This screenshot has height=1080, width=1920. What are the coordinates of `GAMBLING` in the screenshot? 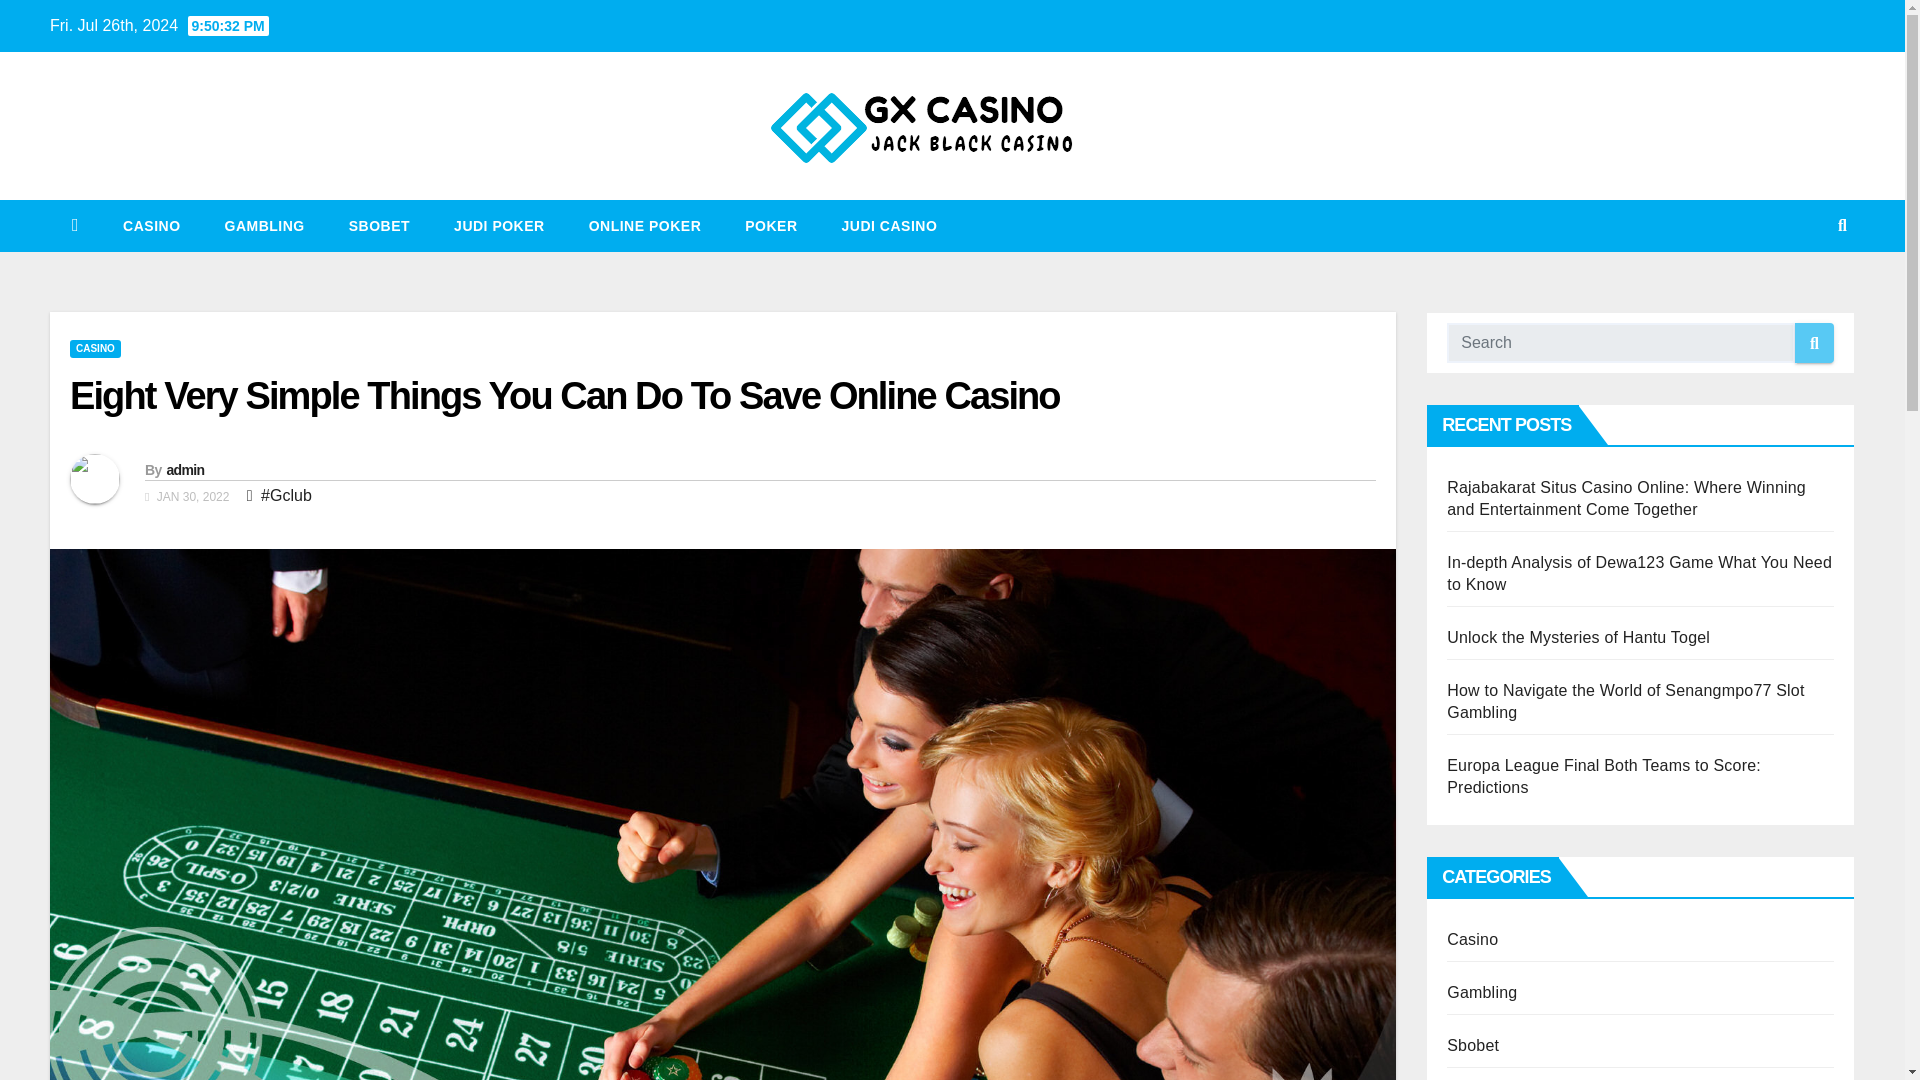 It's located at (264, 225).